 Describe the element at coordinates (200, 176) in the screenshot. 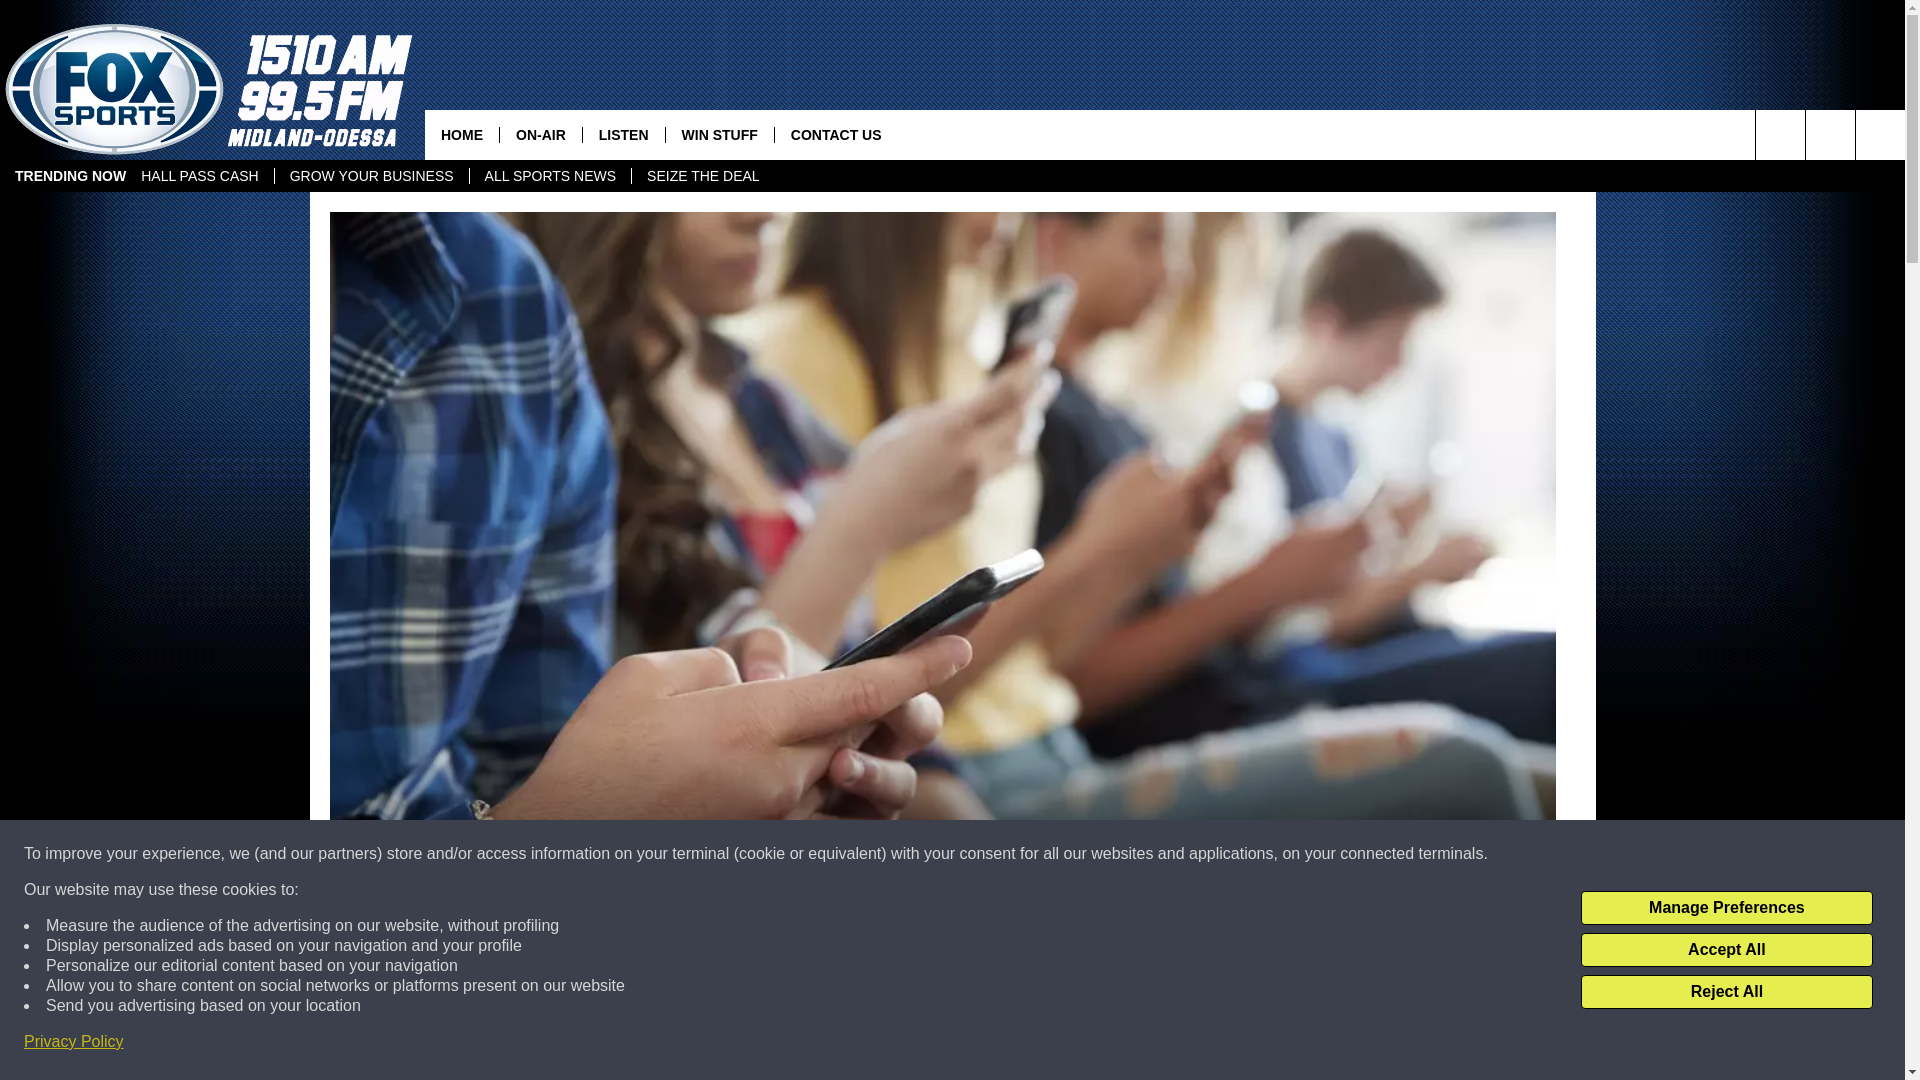

I see `HALL PASS CASH` at that location.